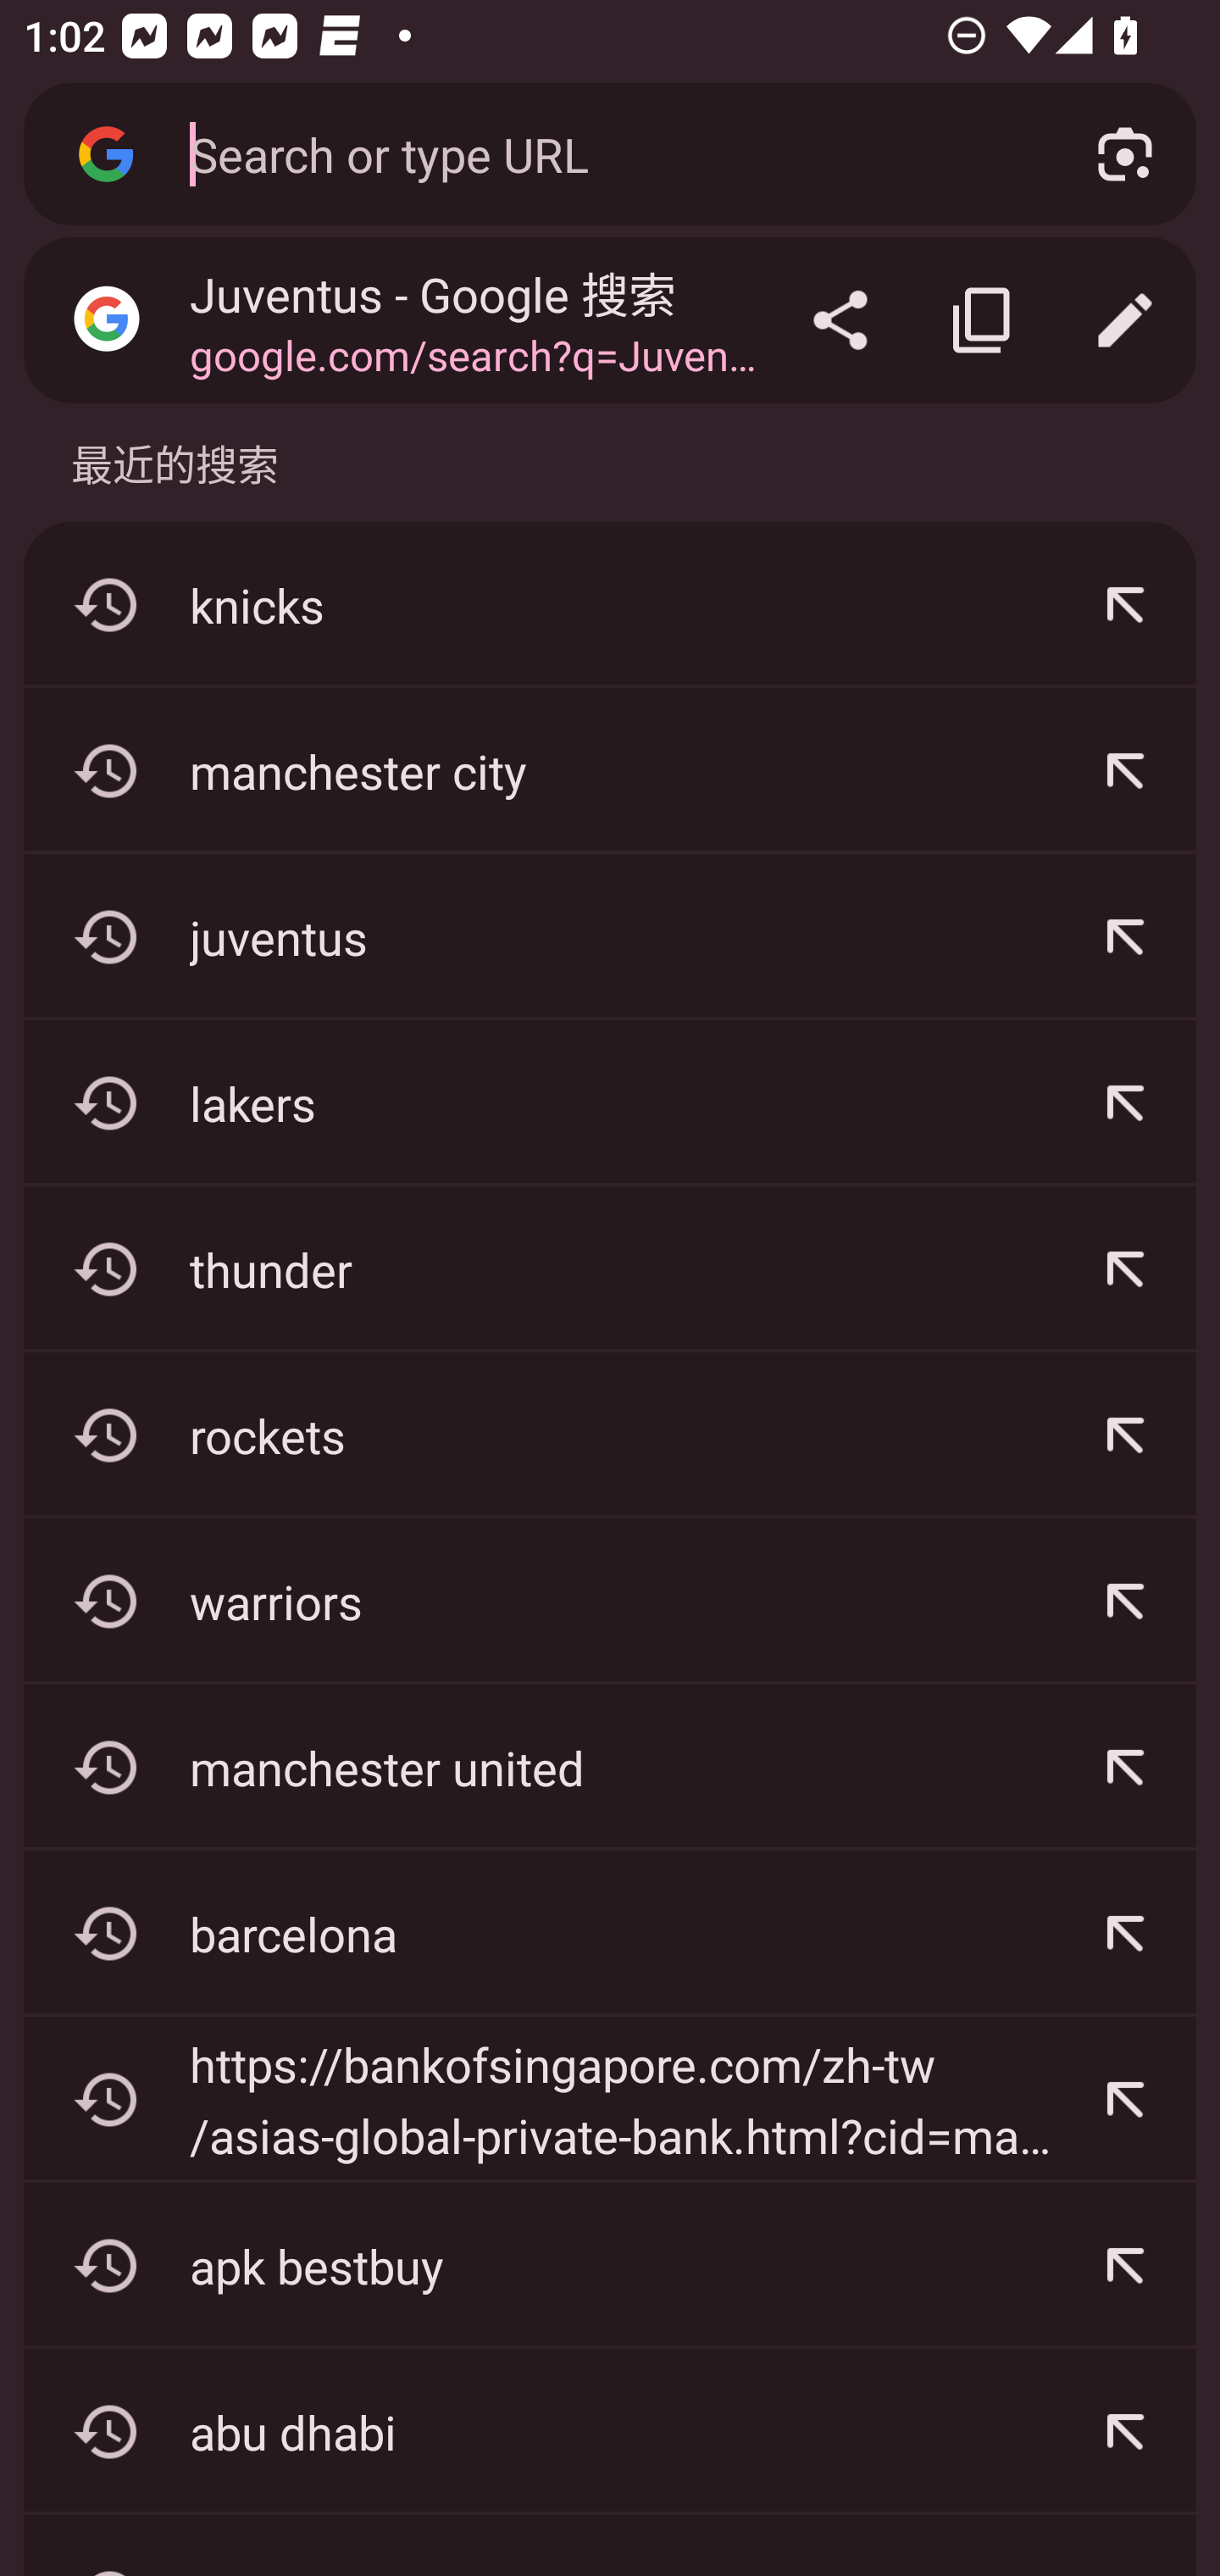 Image resolution: width=1220 pixels, height=2576 pixels. Describe the element at coordinates (1125, 320) in the screenshot. I see `Edit` at that location.